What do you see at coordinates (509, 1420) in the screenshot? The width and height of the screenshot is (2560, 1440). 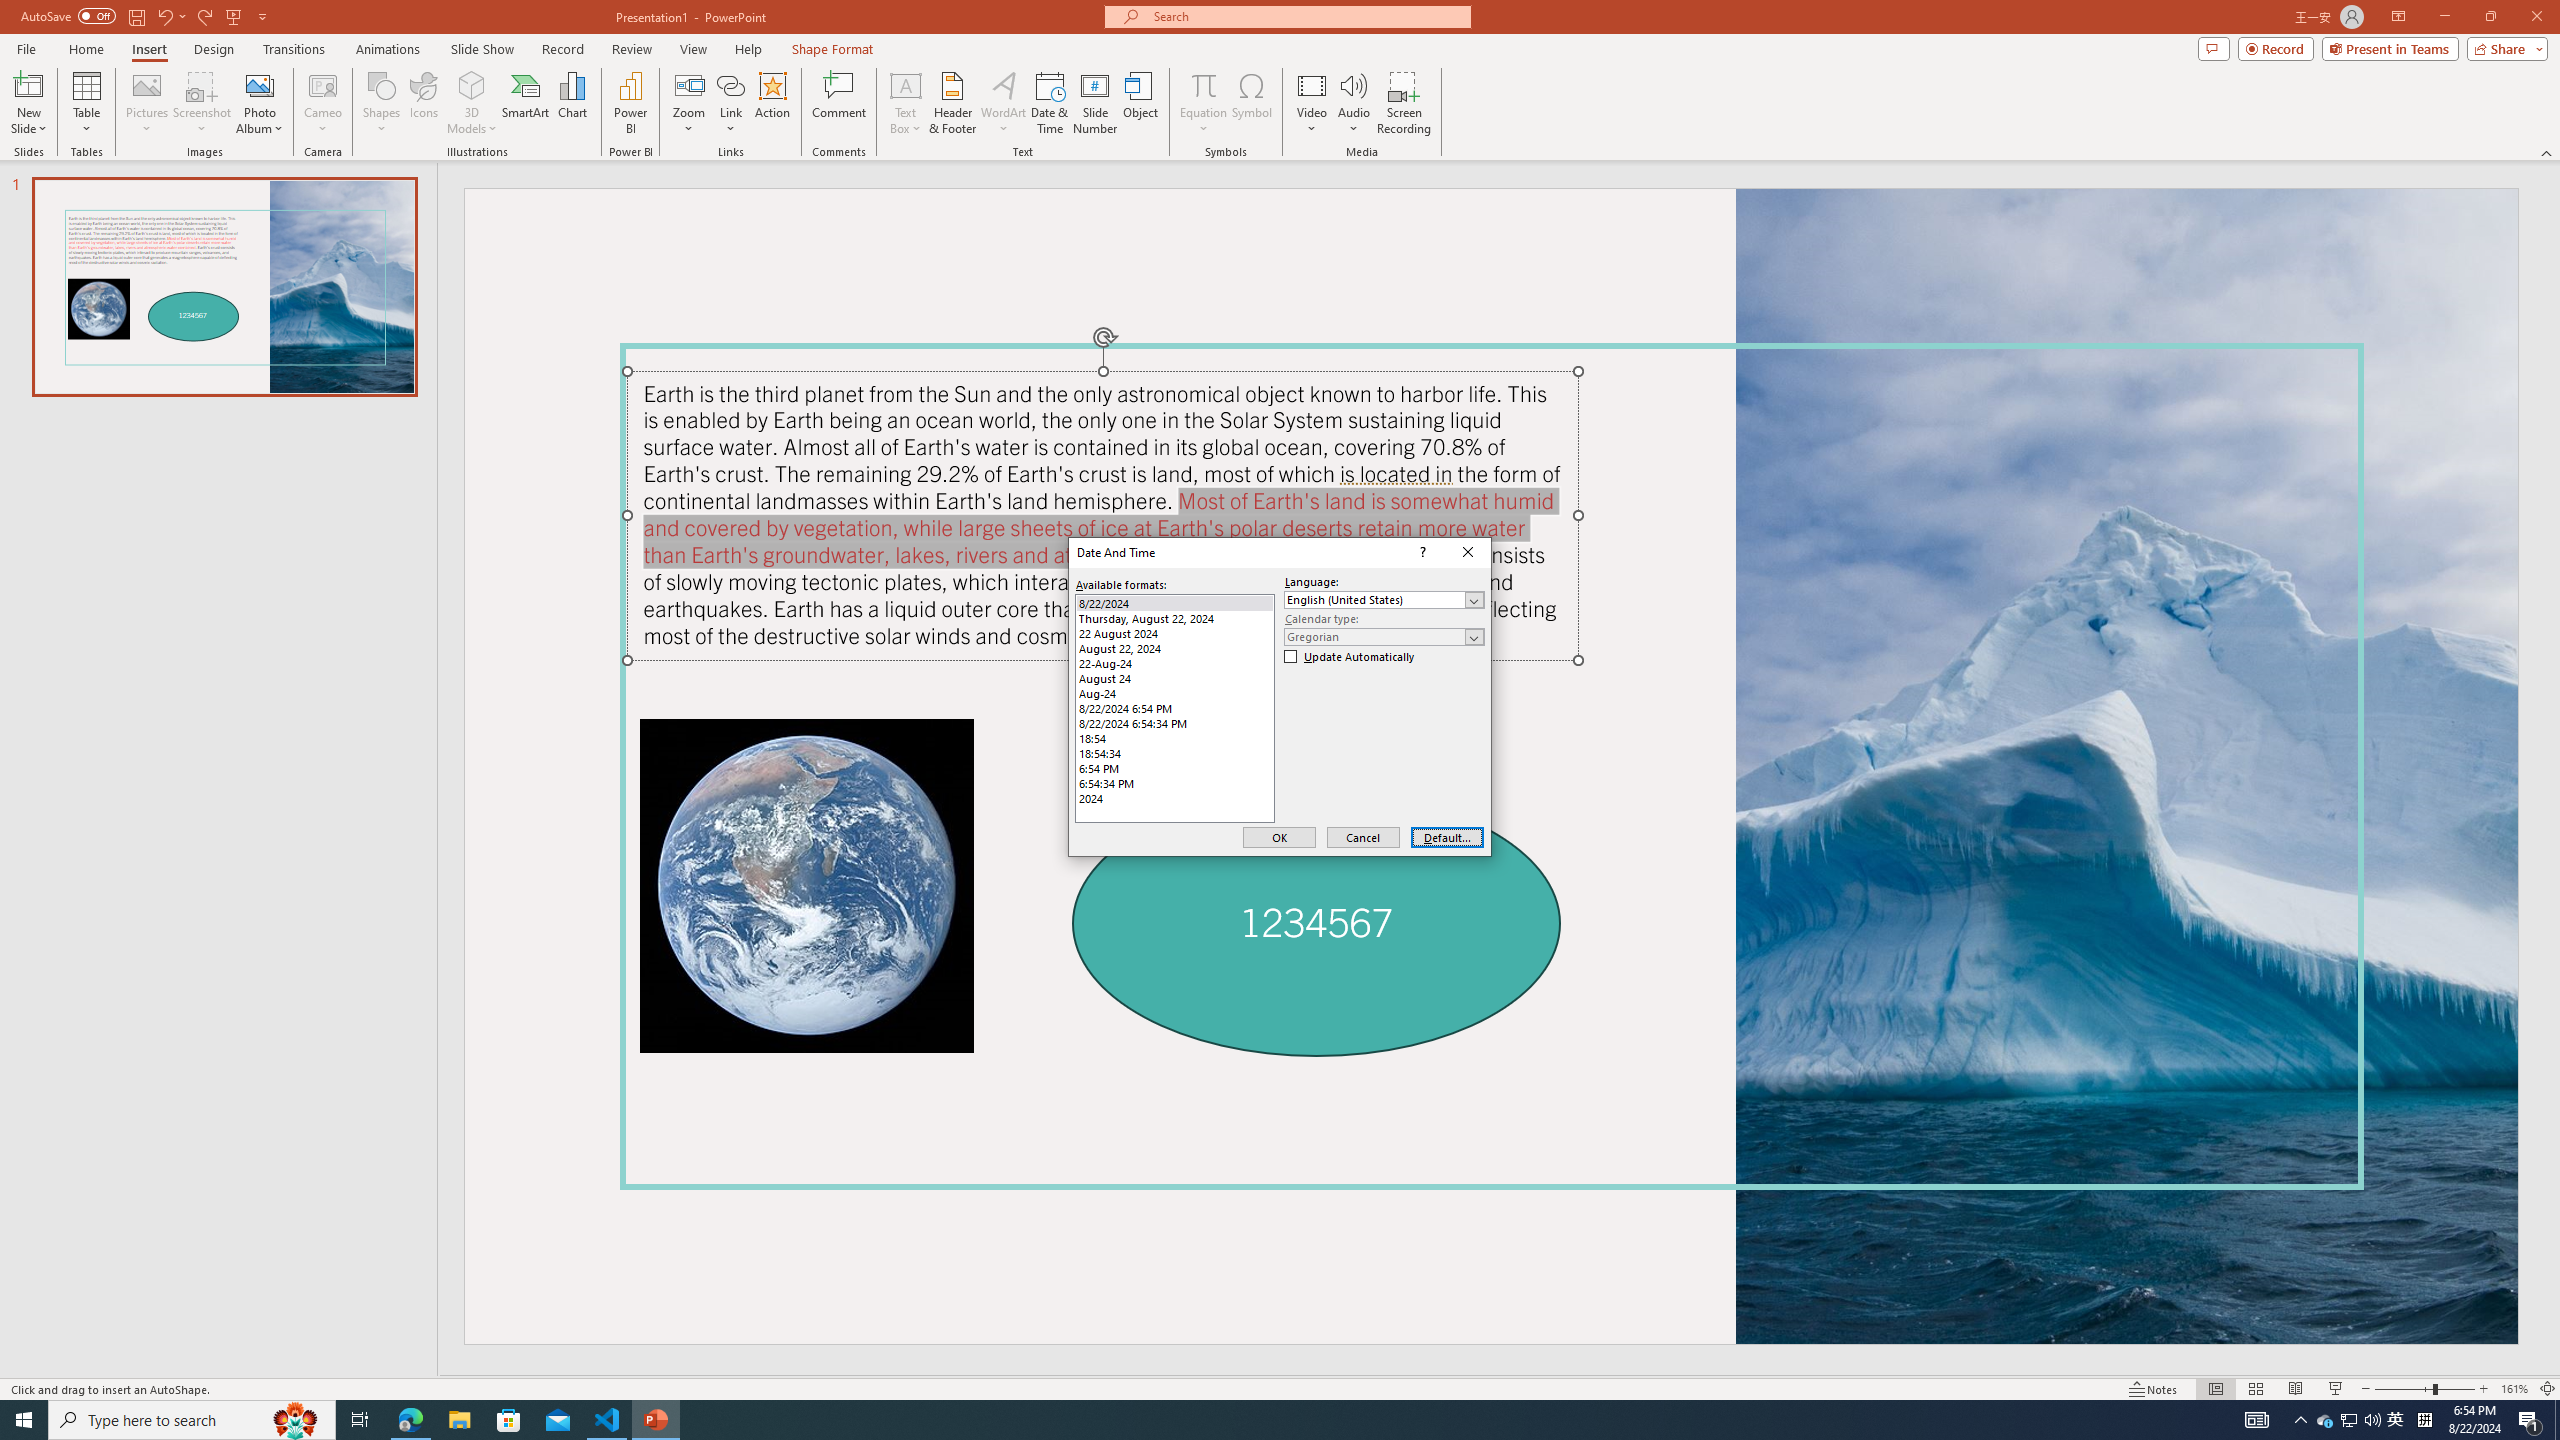 I see `Microsoft Store` at bounding box center [509, 1420].